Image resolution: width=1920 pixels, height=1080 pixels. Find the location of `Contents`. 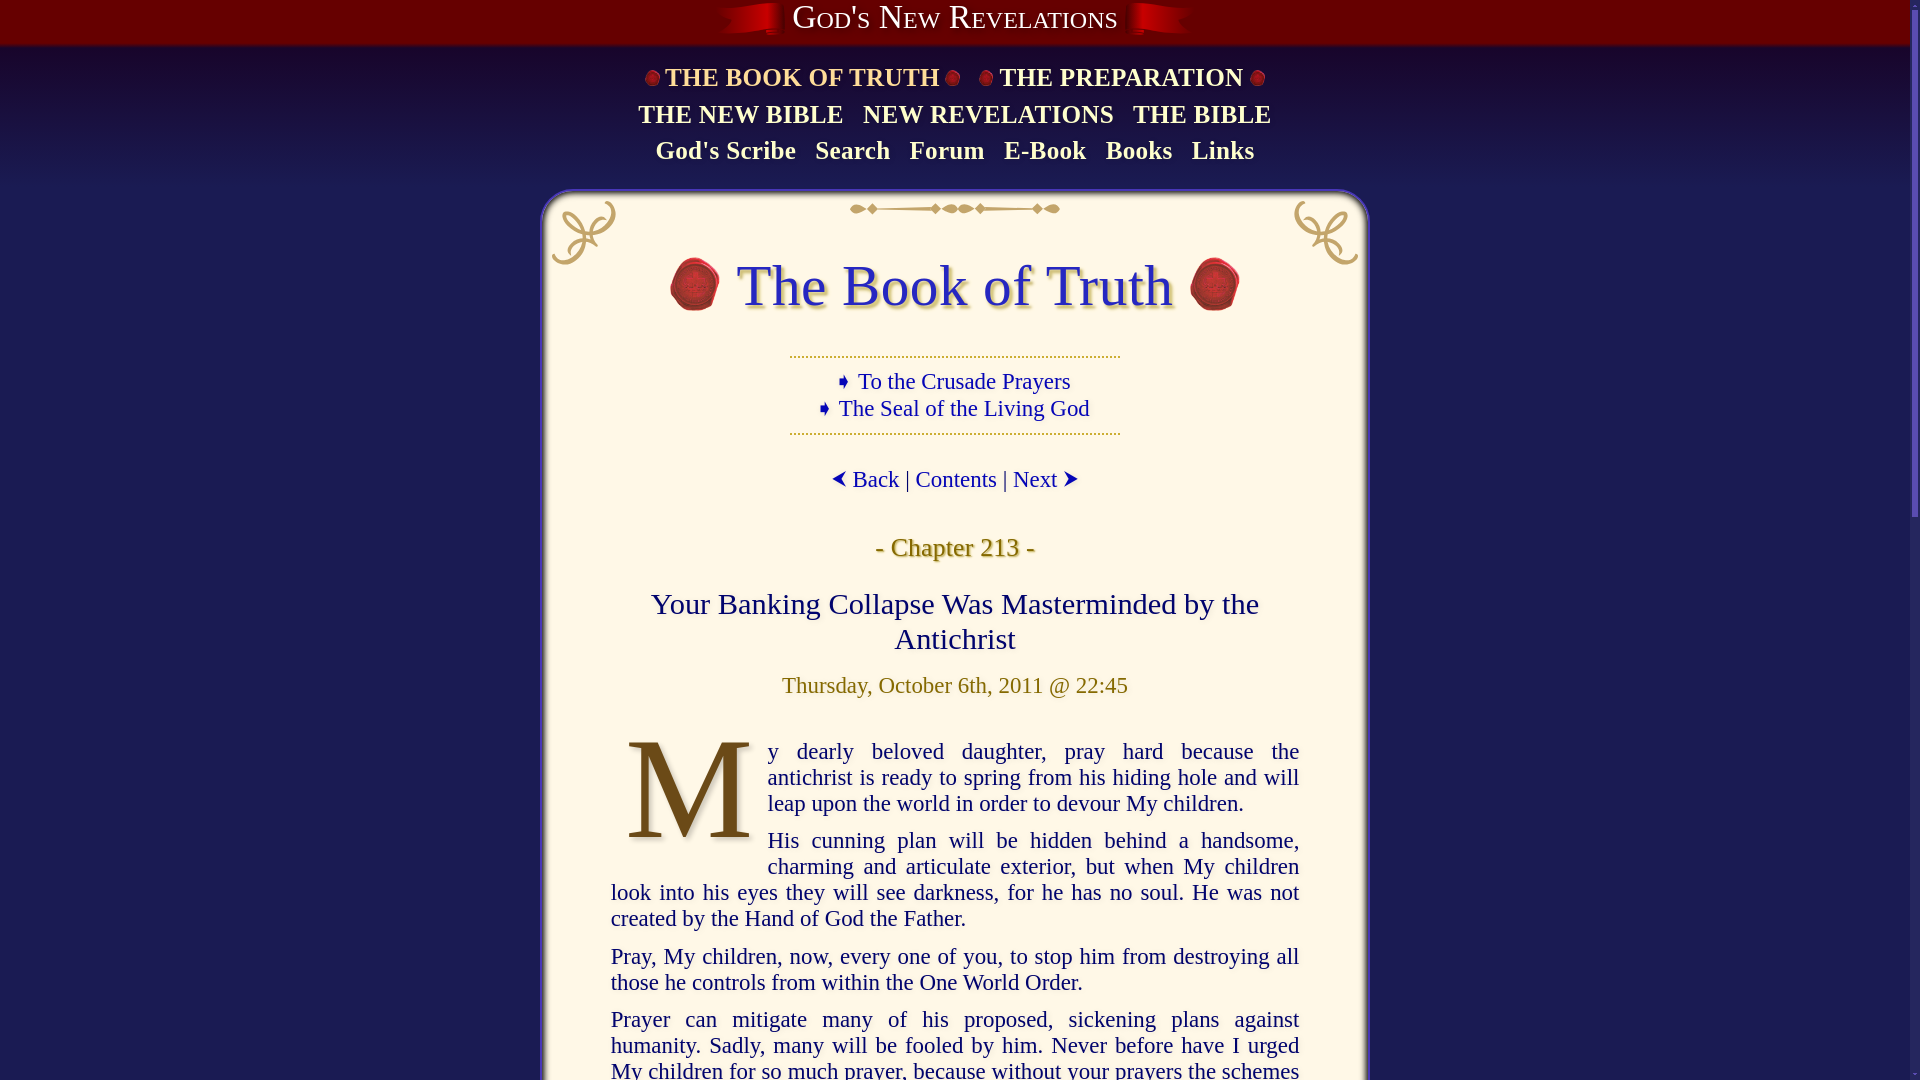

Contents is located at coordinates (956, 479).